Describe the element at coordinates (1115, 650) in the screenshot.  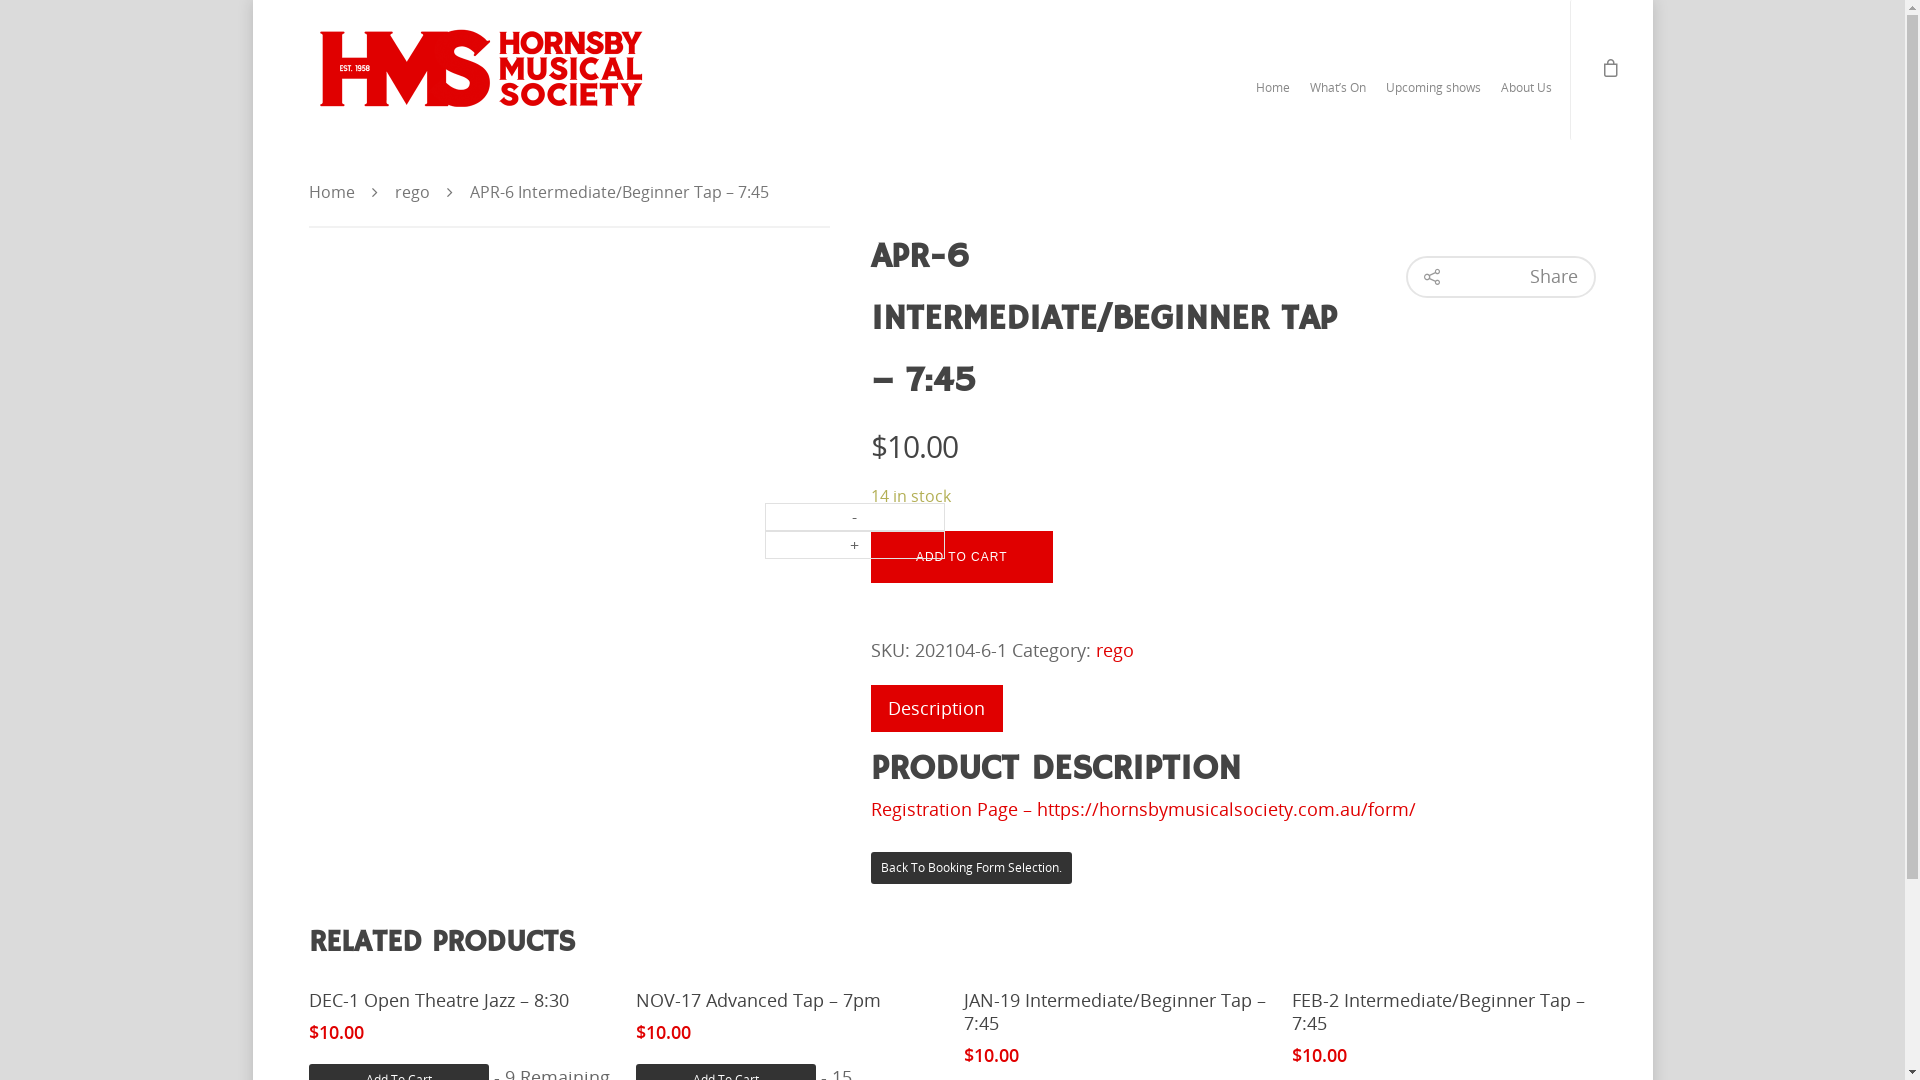
I see `rego` at that location.